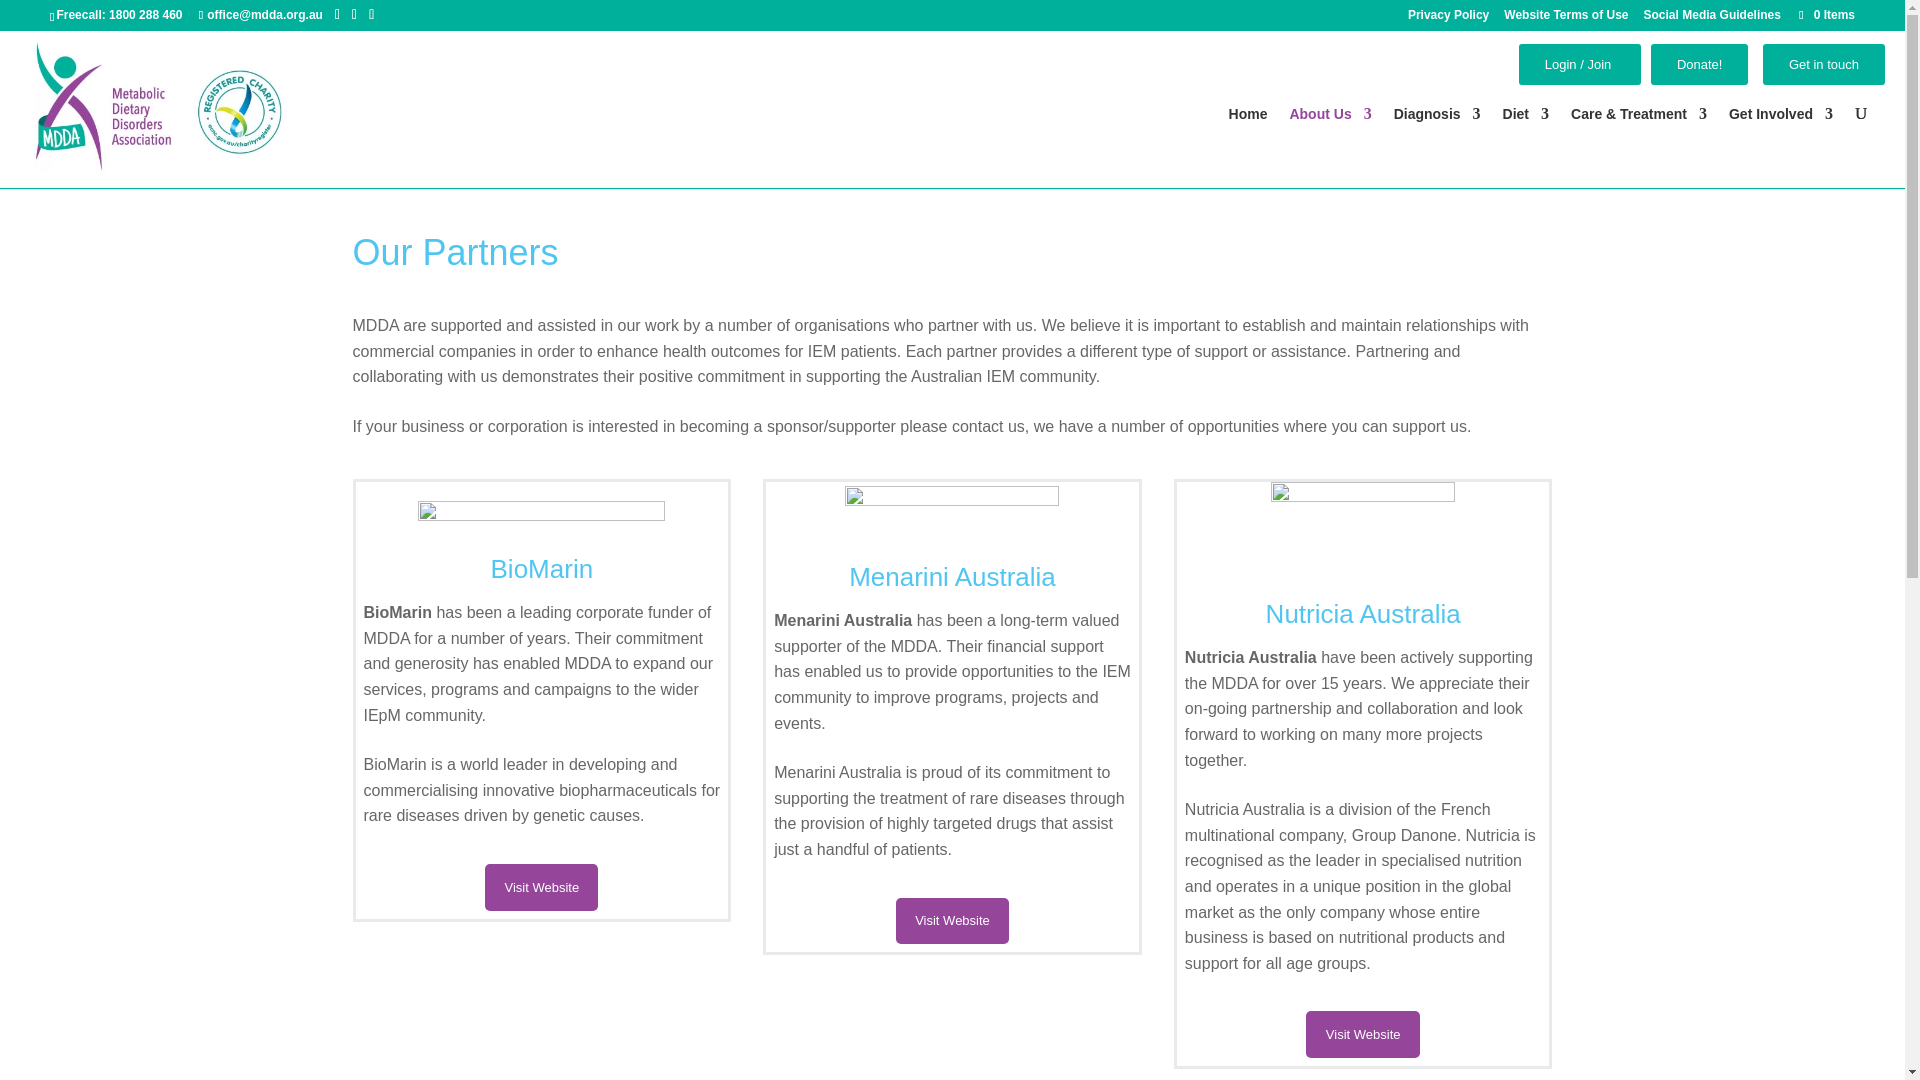 This screenshot has height=1080, width=1920. What do you see at coordinates (118, 14) in the screenshot?
I see `Freecall: 1800 288 460` at bounding box center [118, 14].